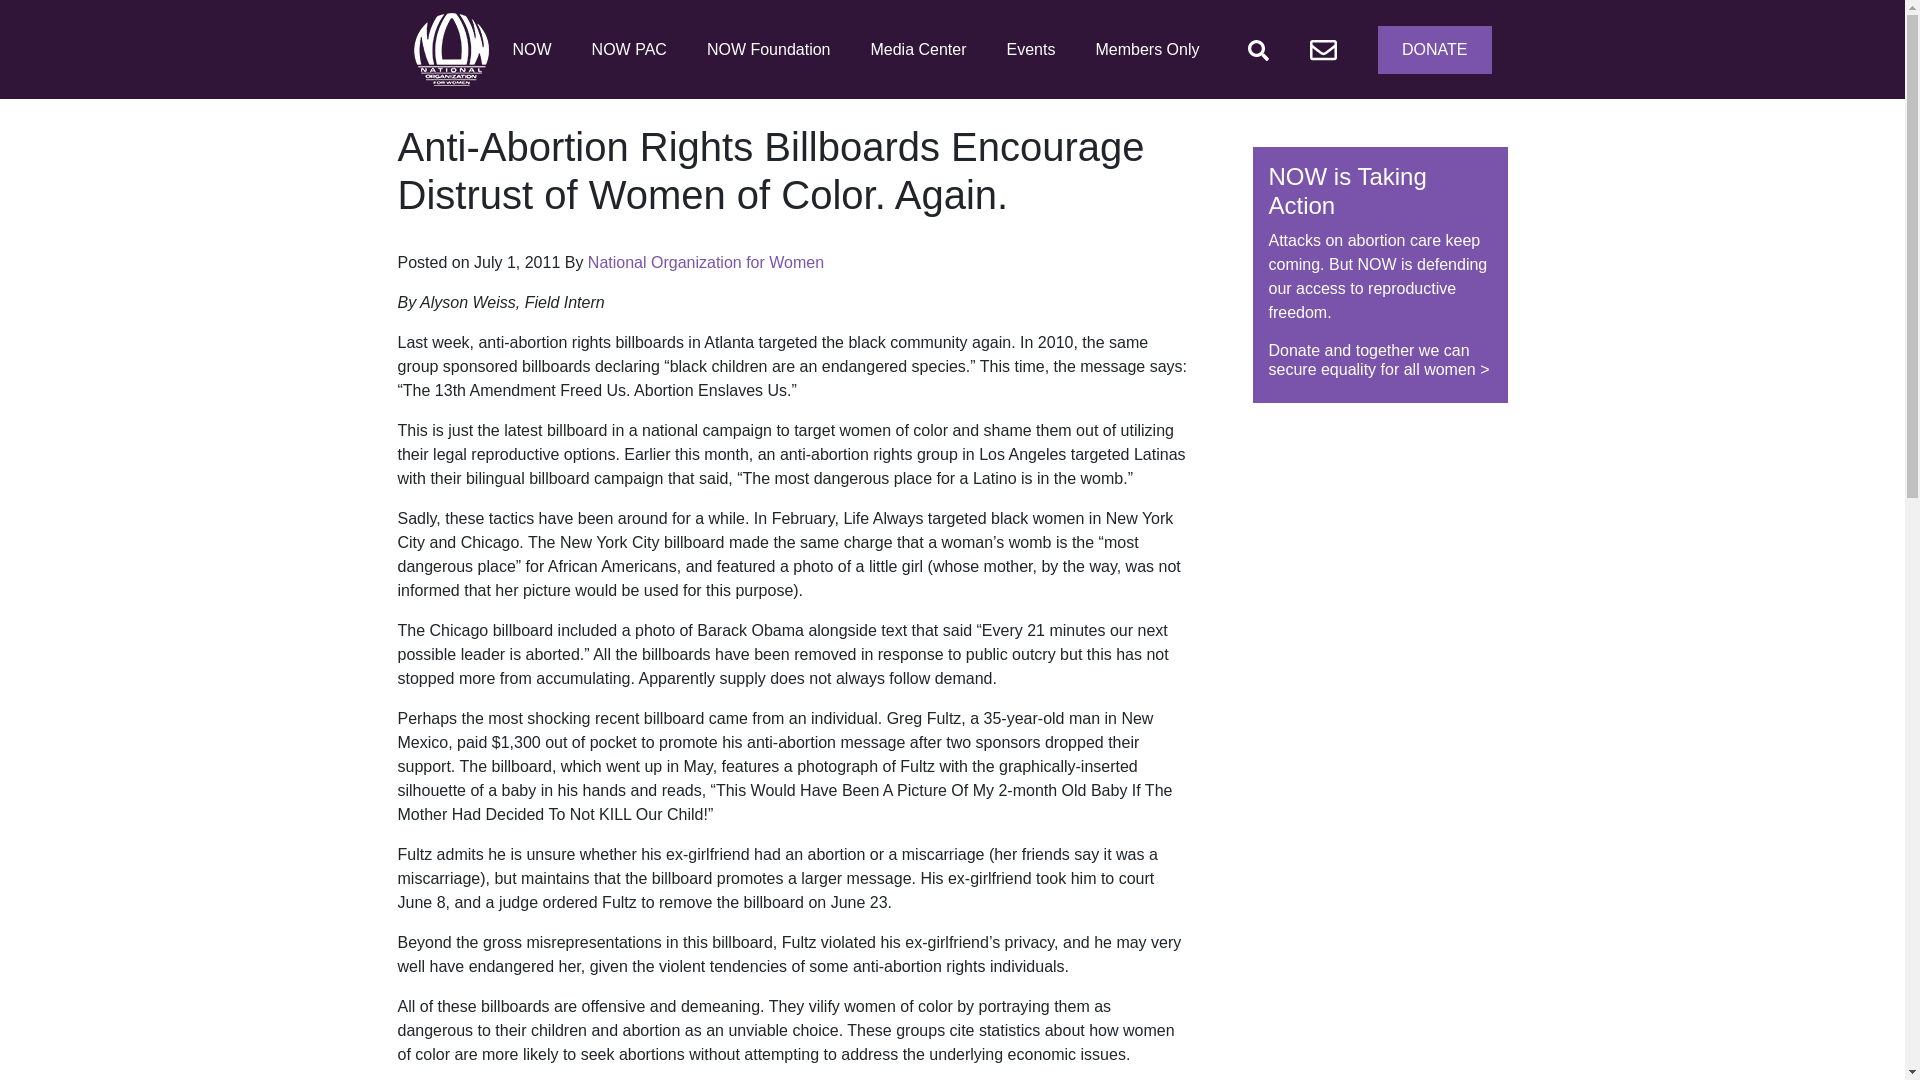 This screenshot has height=1080, width=1920. What do you see at coordinates (768, 50) in the screenshot?
I see `NOW Foundation` at bounding box center [768, 50].